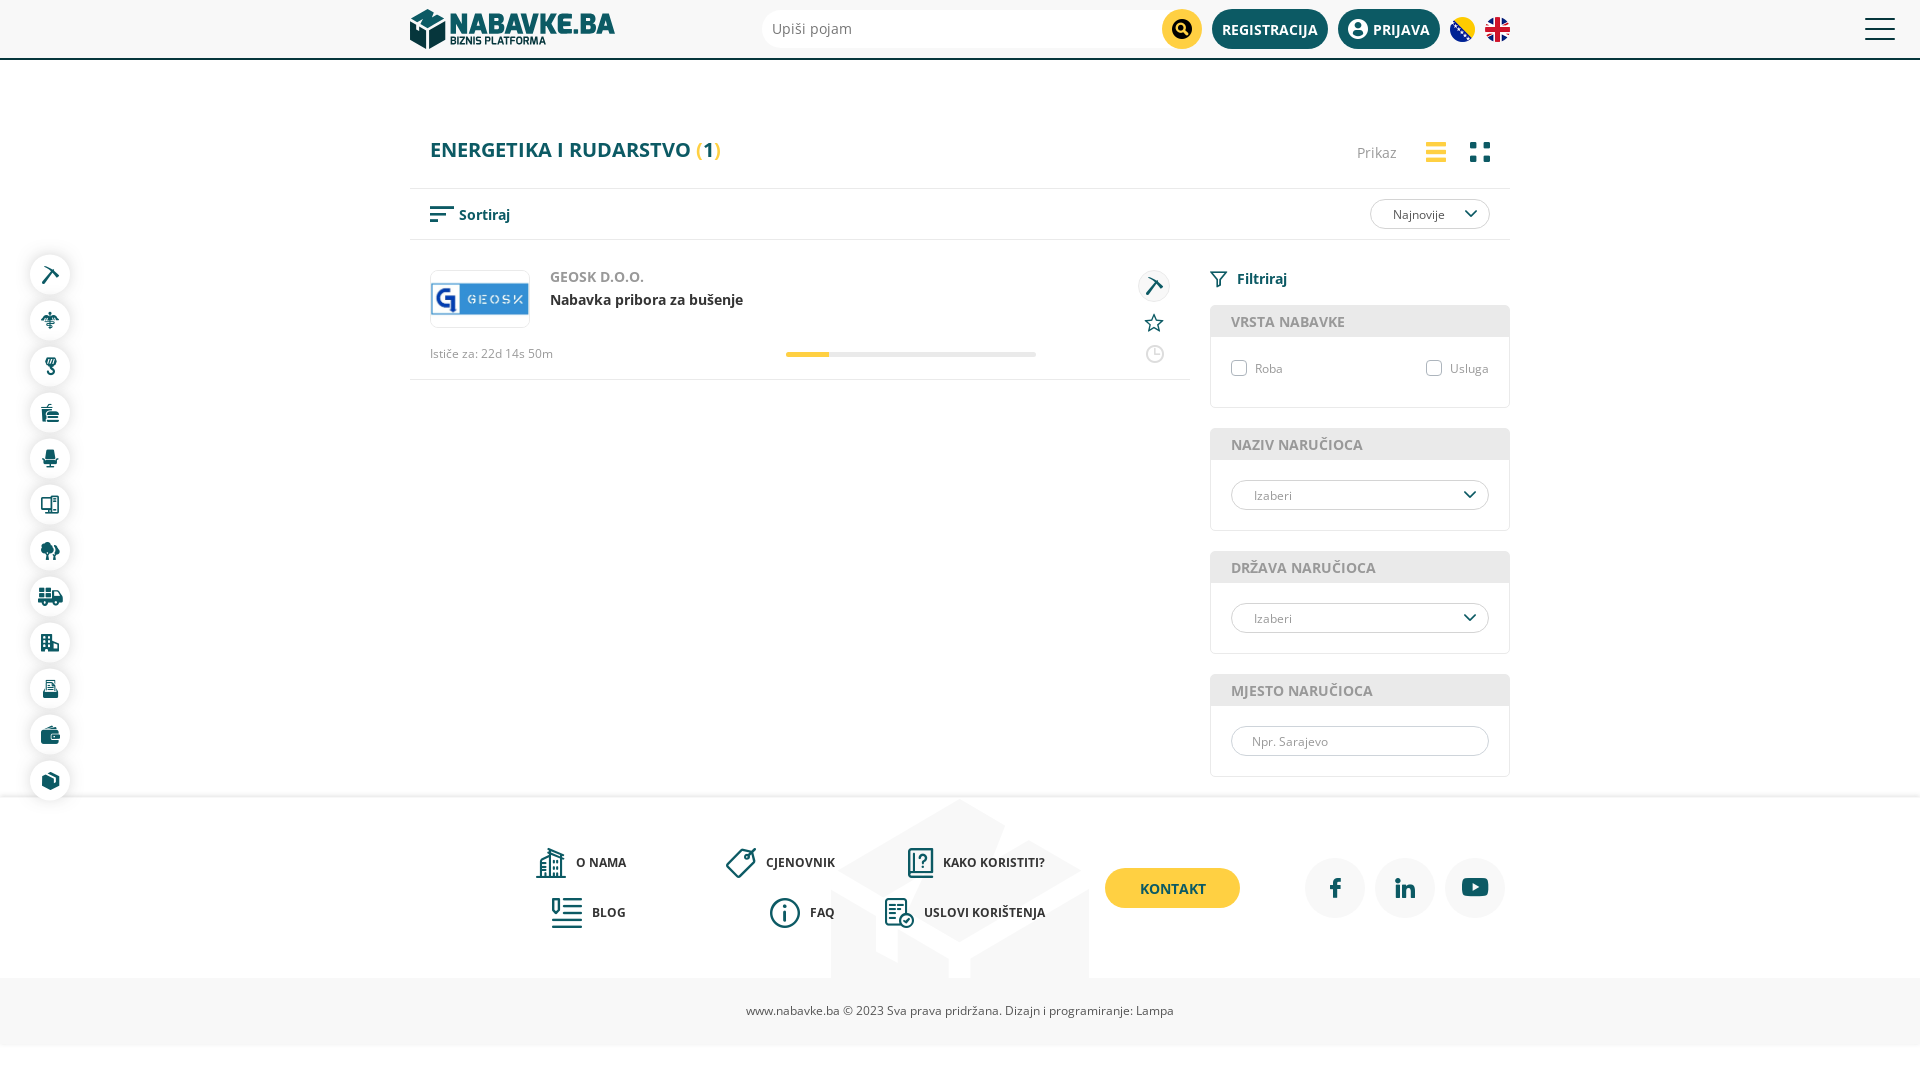 Image resolution: width=1920 pixels, height=1080 pixels. Describe the element at coordinates (731, 863) in the screenshot. I see `CJENOVNIK` at that location.